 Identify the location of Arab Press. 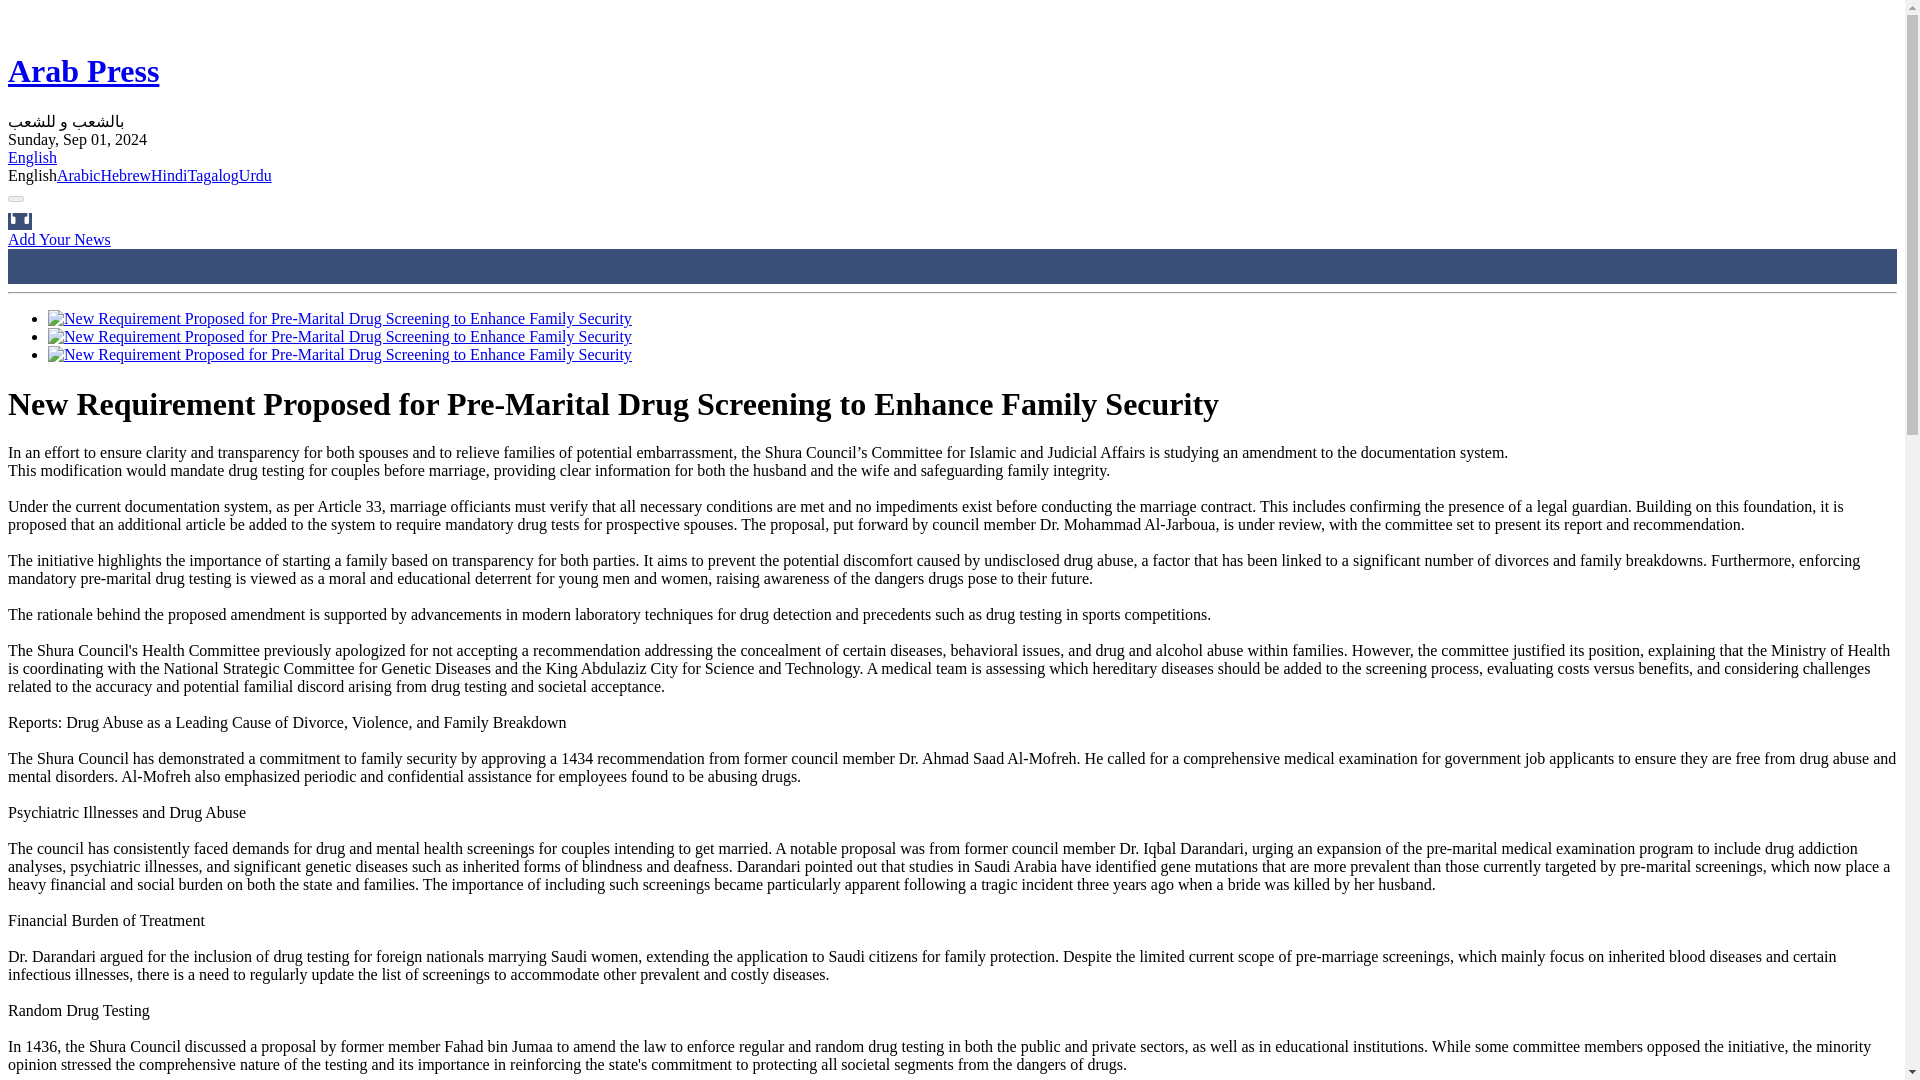
(83, 70).